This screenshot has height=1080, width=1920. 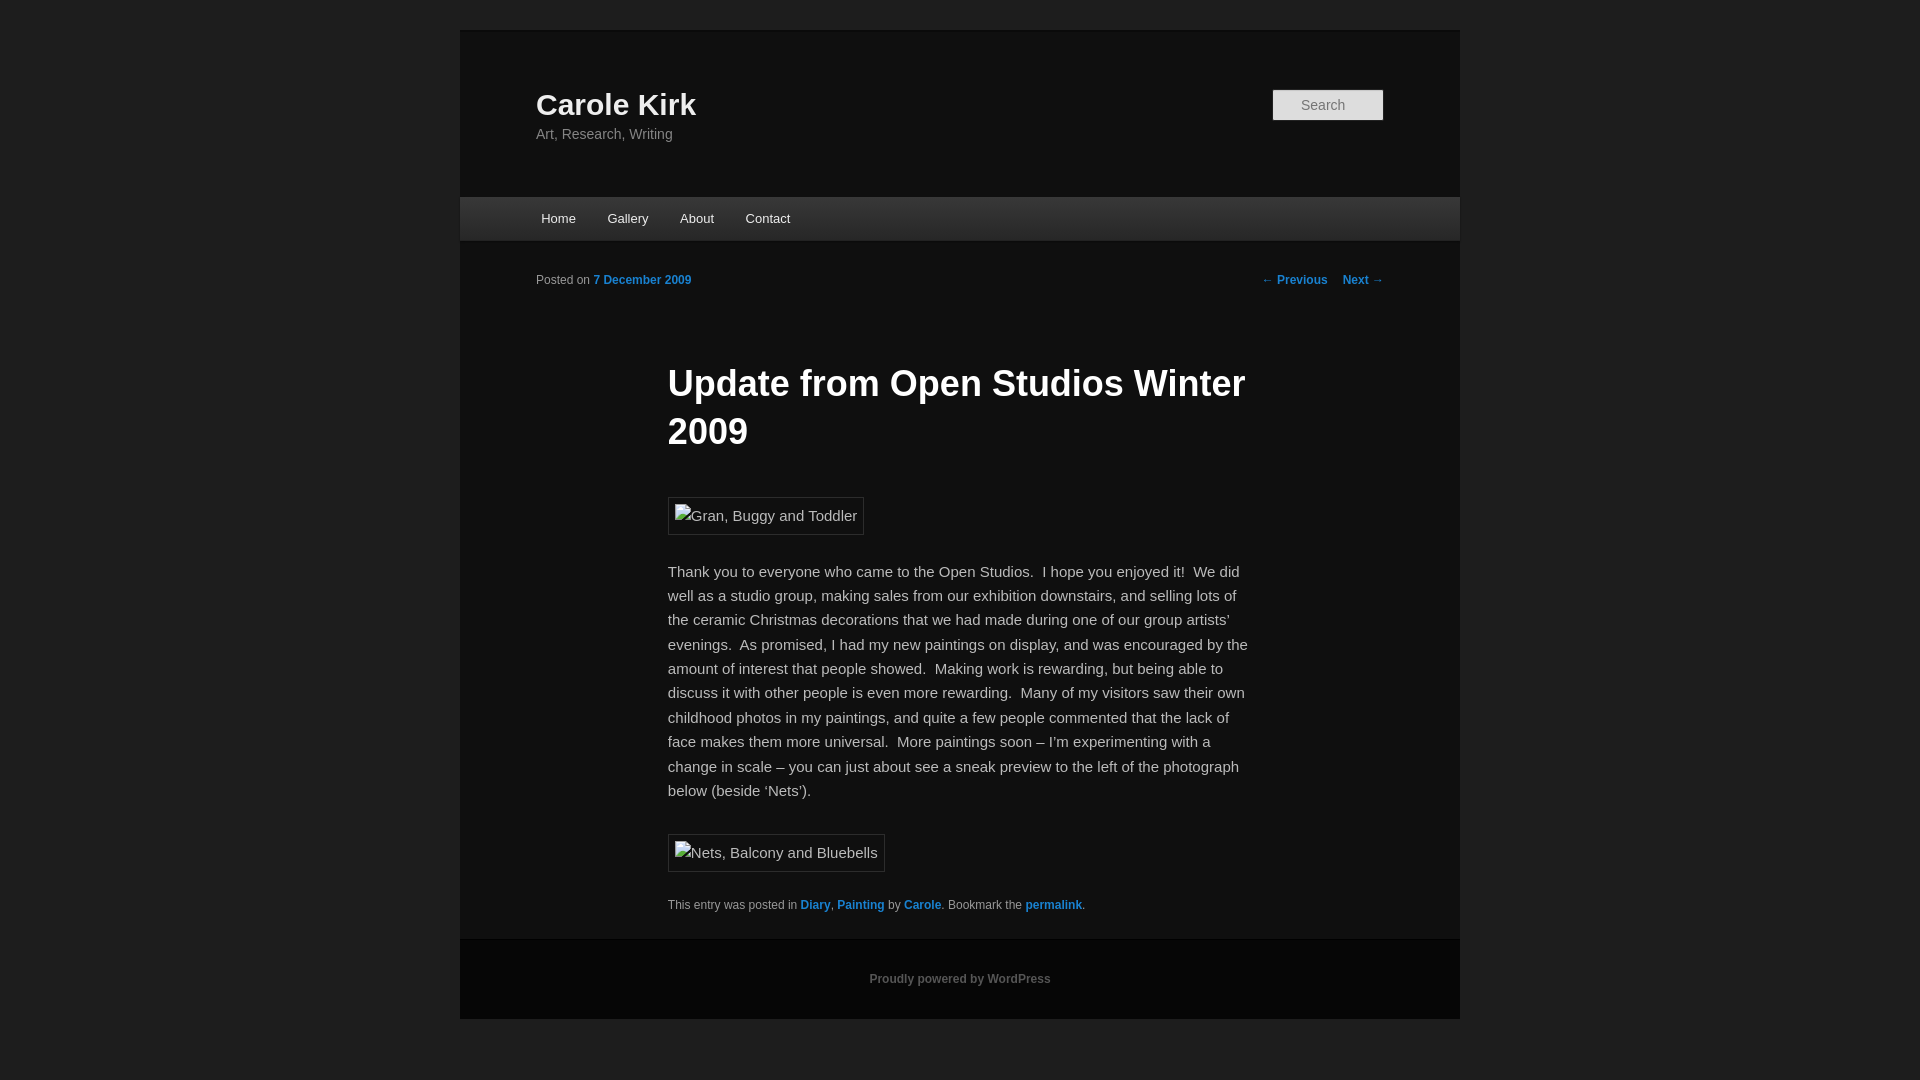 What do you see at coordinates (628, 218) in the screenshot?
I see `Gallery` at bounding box center [628, 218].